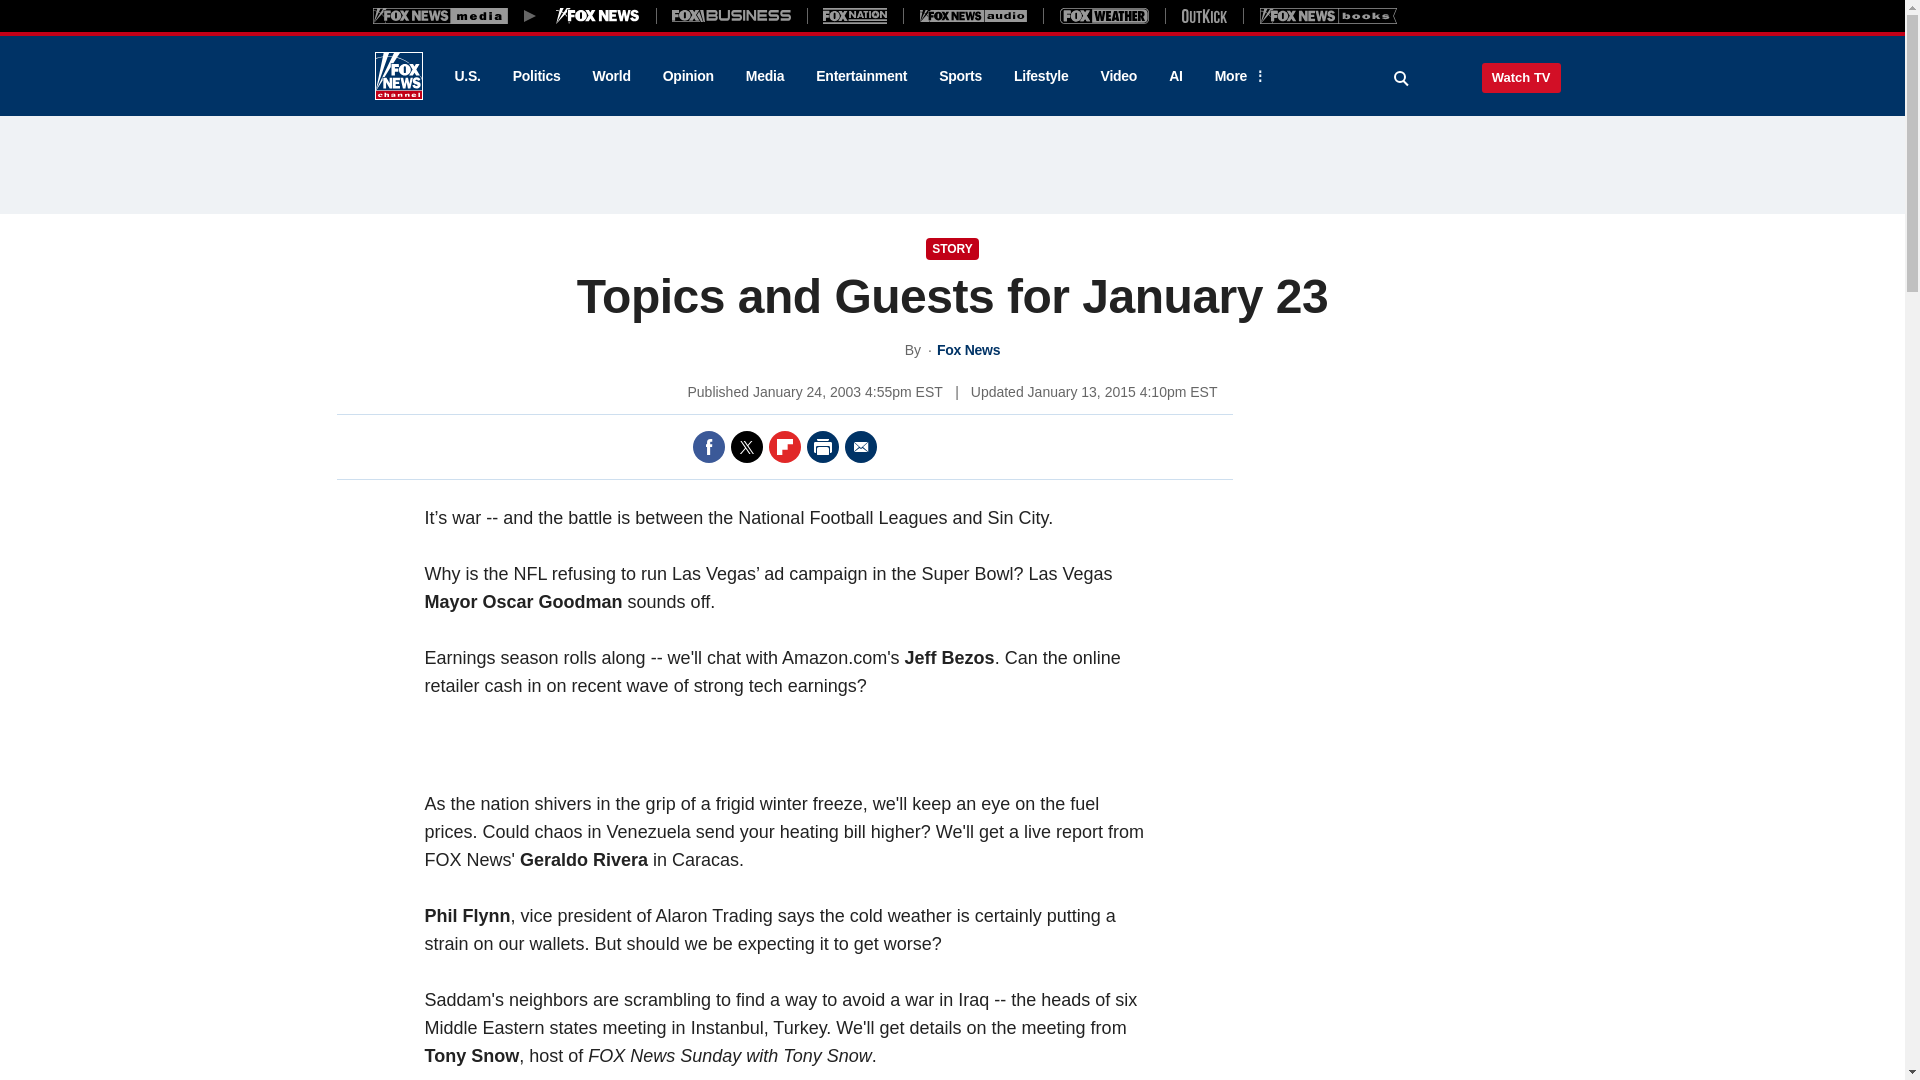 The image size is (1920, 1080). I want to click on Lifestyle, so click(1041, 76).